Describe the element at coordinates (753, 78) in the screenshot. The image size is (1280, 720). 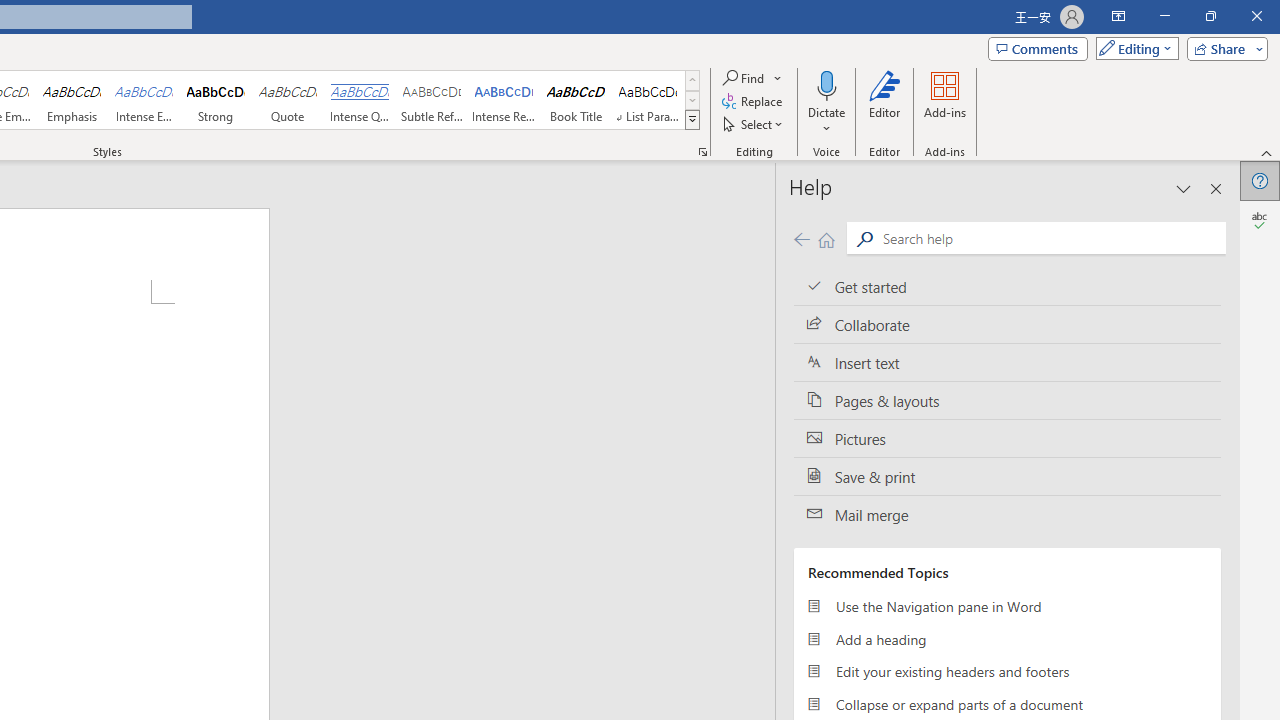
I see `Find` at that location.